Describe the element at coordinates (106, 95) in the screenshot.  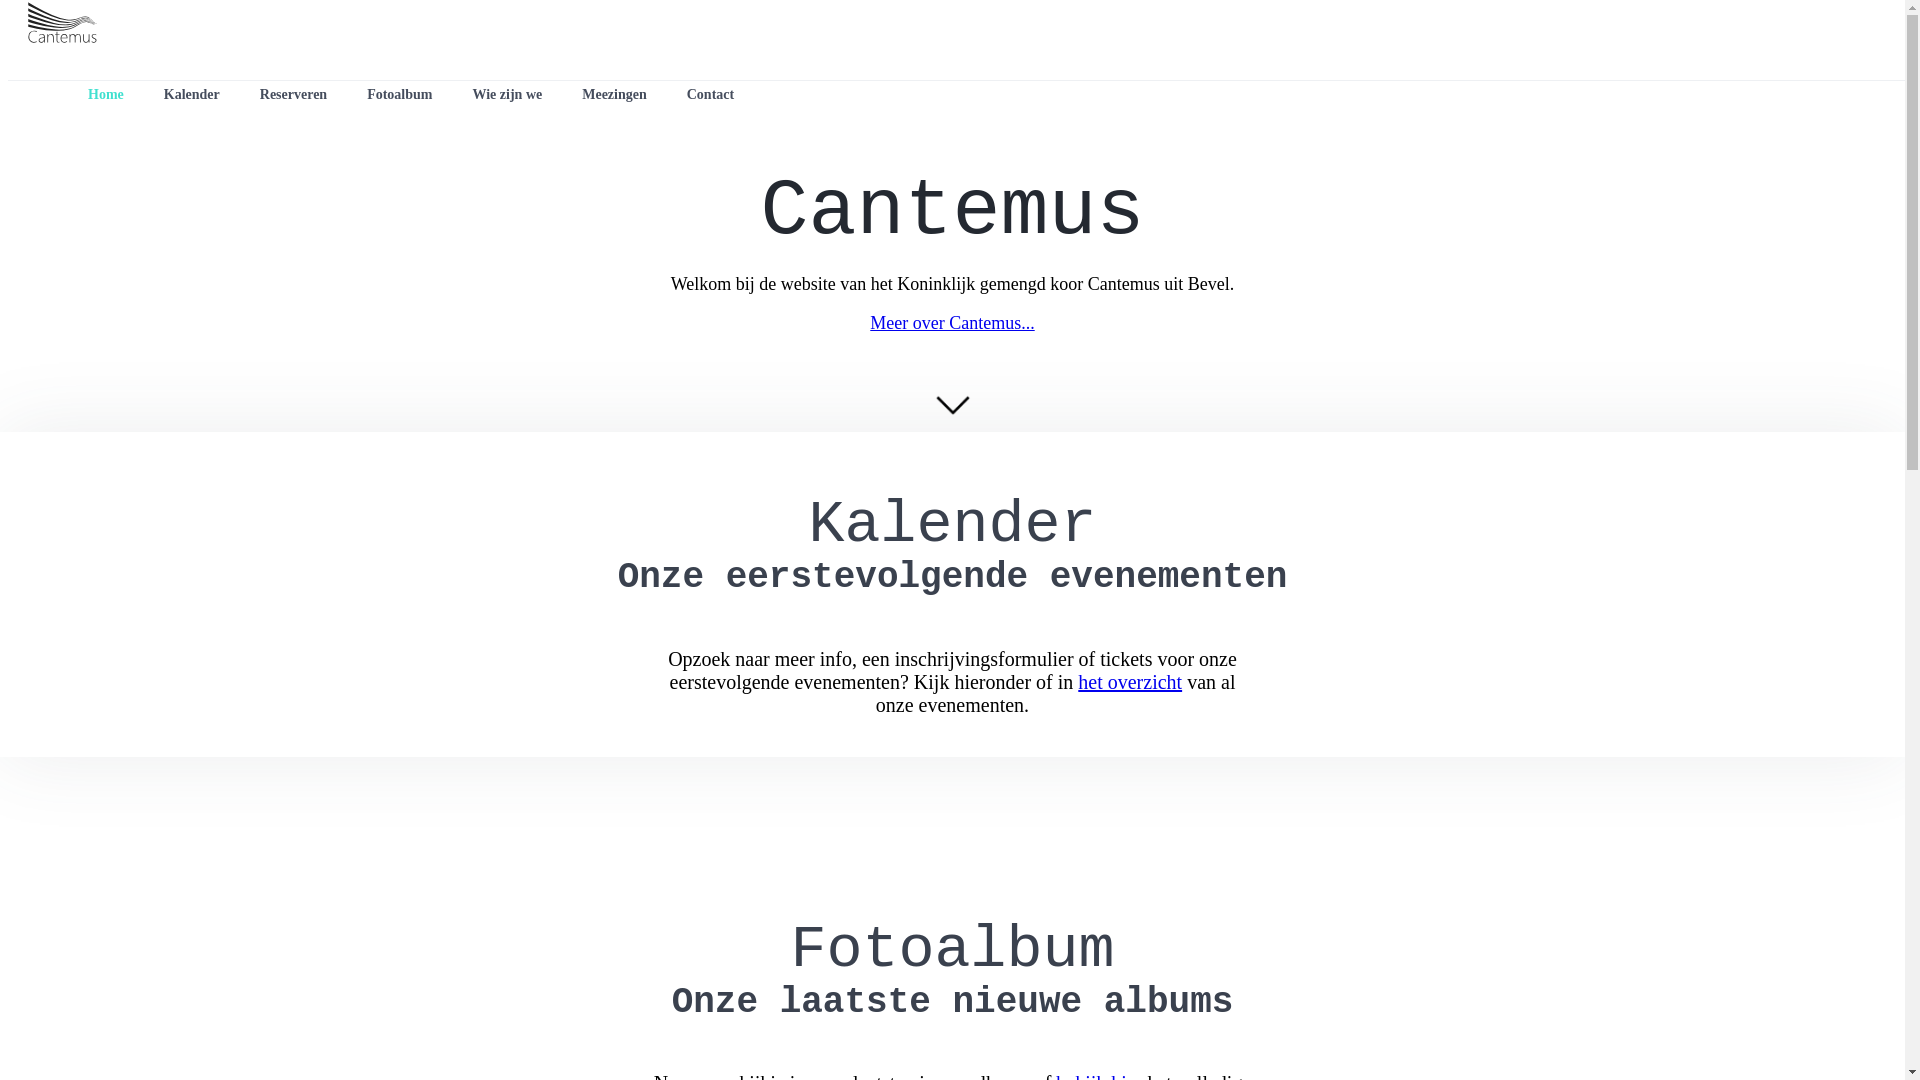
I see `Home` at that location.